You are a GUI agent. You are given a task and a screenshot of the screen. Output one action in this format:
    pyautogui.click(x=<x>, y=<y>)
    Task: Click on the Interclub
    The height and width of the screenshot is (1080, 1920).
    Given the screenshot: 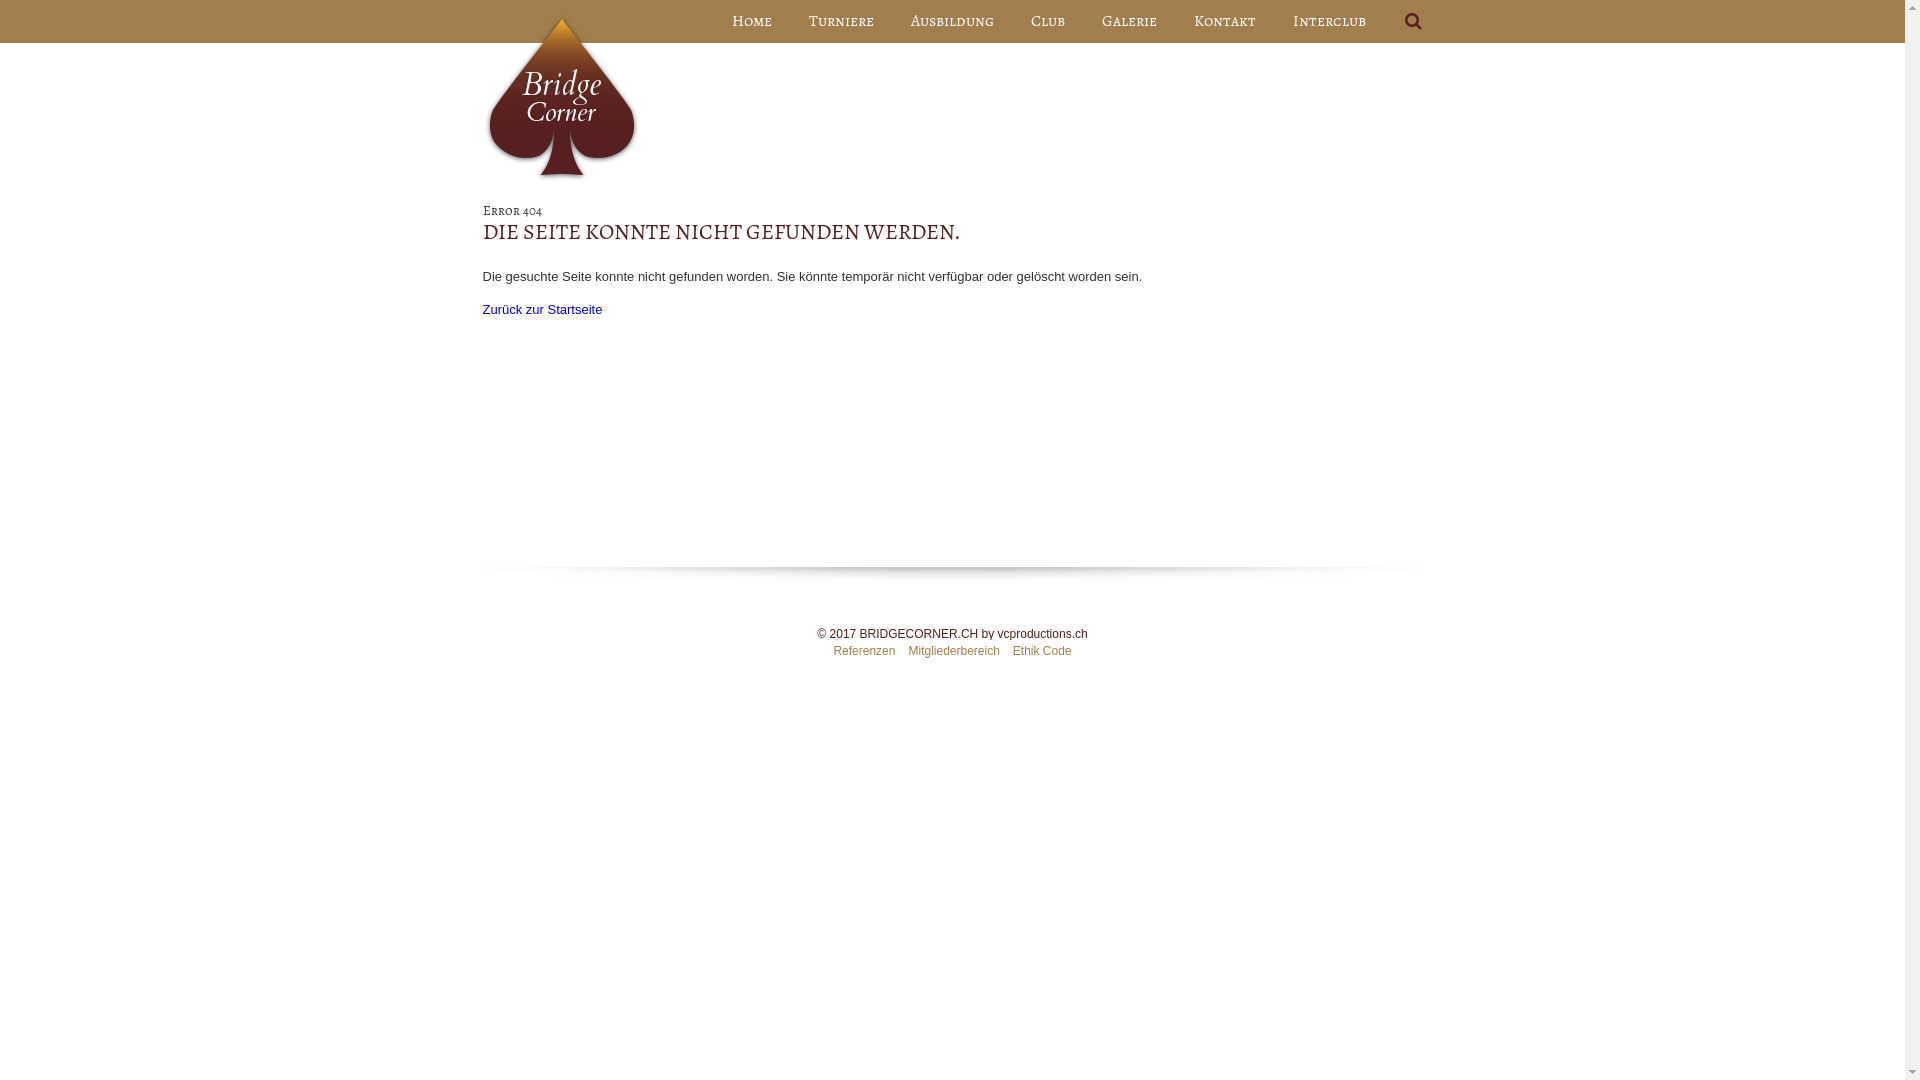 What is the action you would take?
    pyautogui.click(x=1330, y=22)
    